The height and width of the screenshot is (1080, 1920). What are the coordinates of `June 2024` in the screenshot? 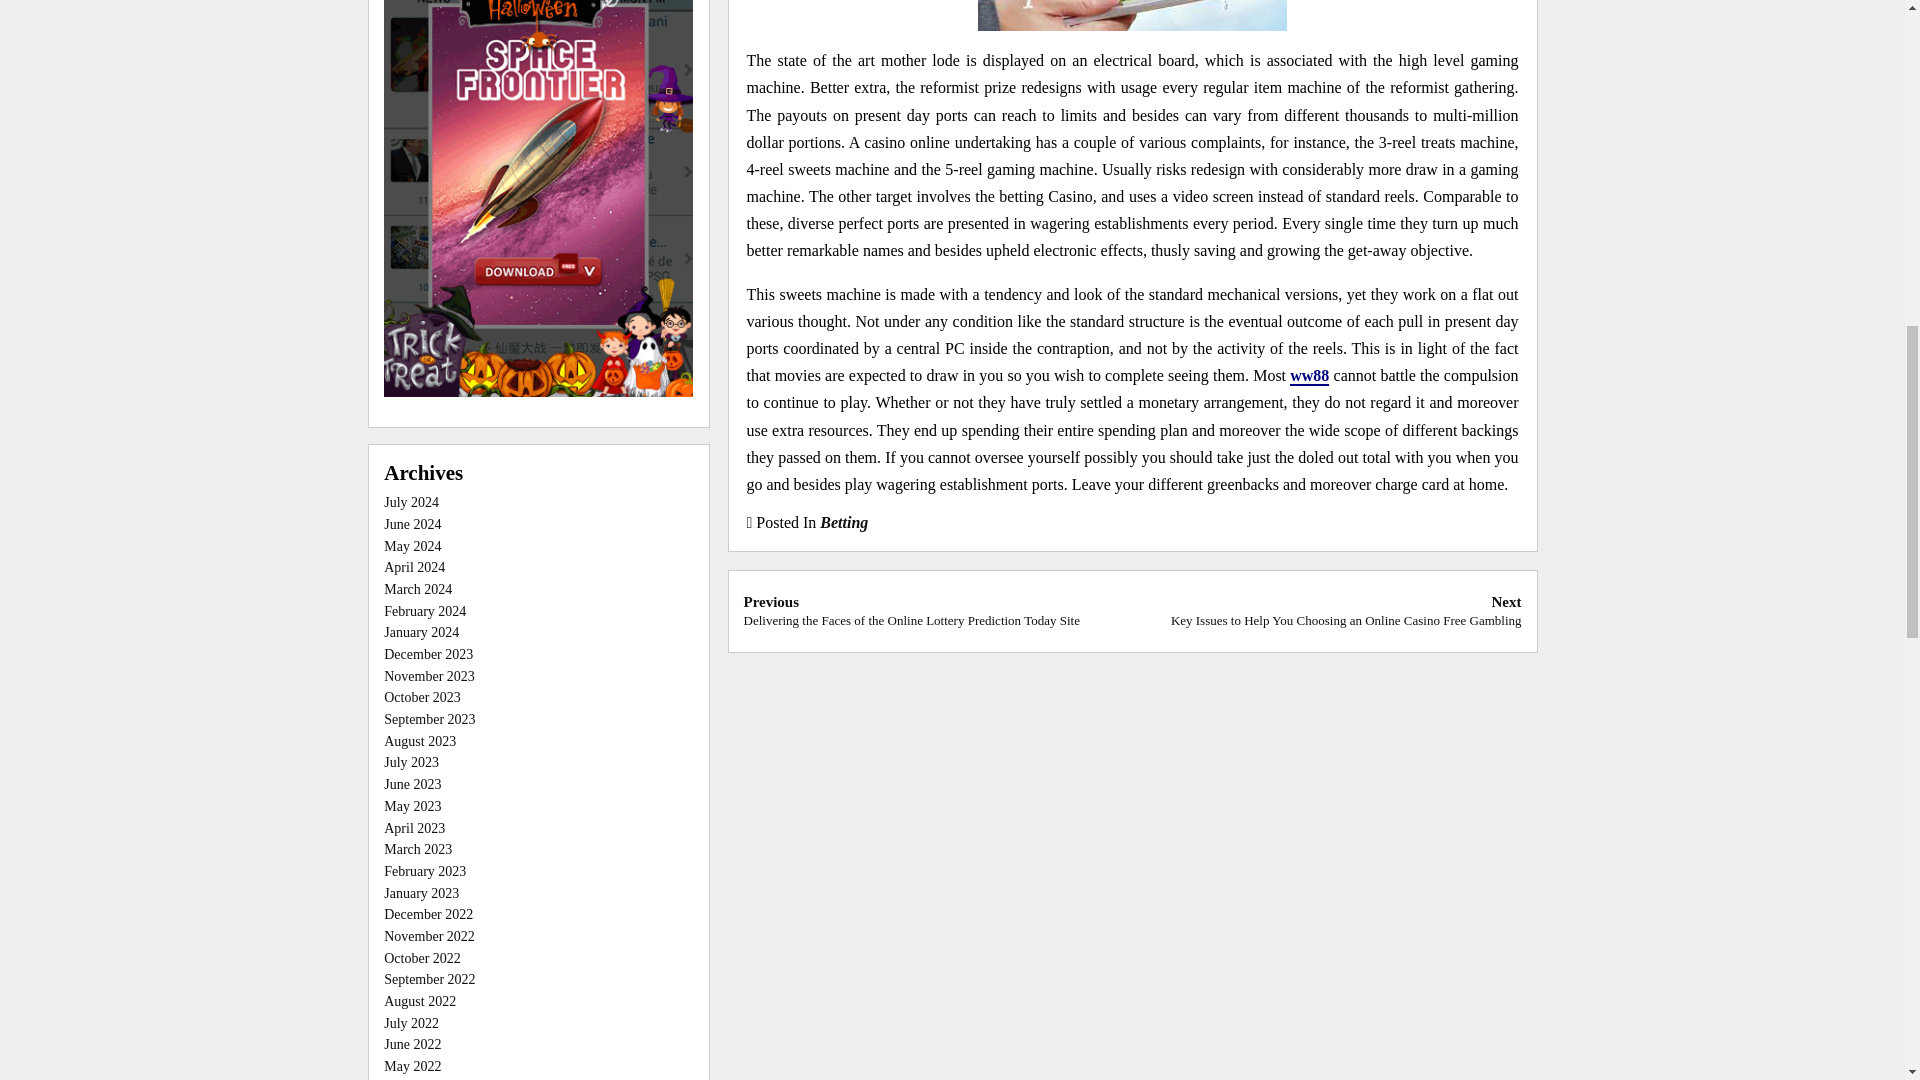 It's located at (412, 524).